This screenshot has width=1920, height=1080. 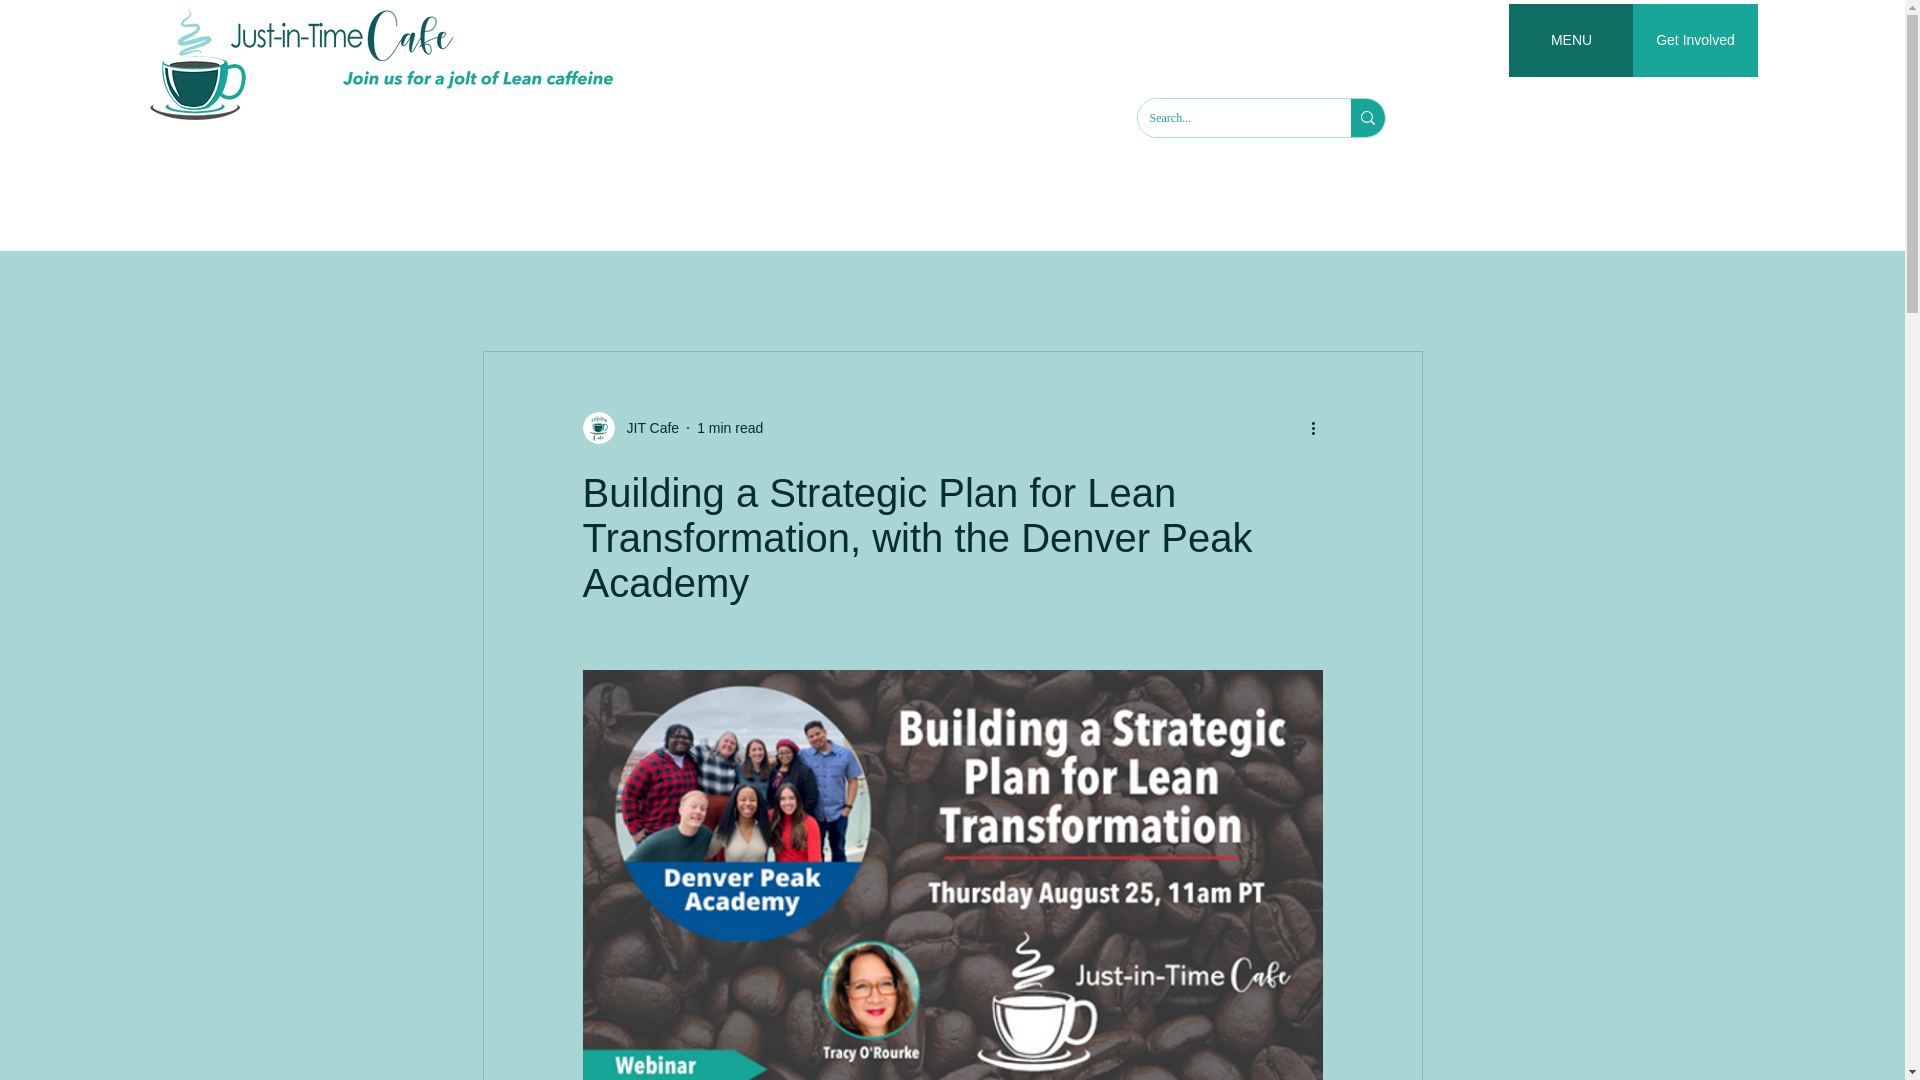 I want to click on JIT Cafe, so click(x=646, y=428).